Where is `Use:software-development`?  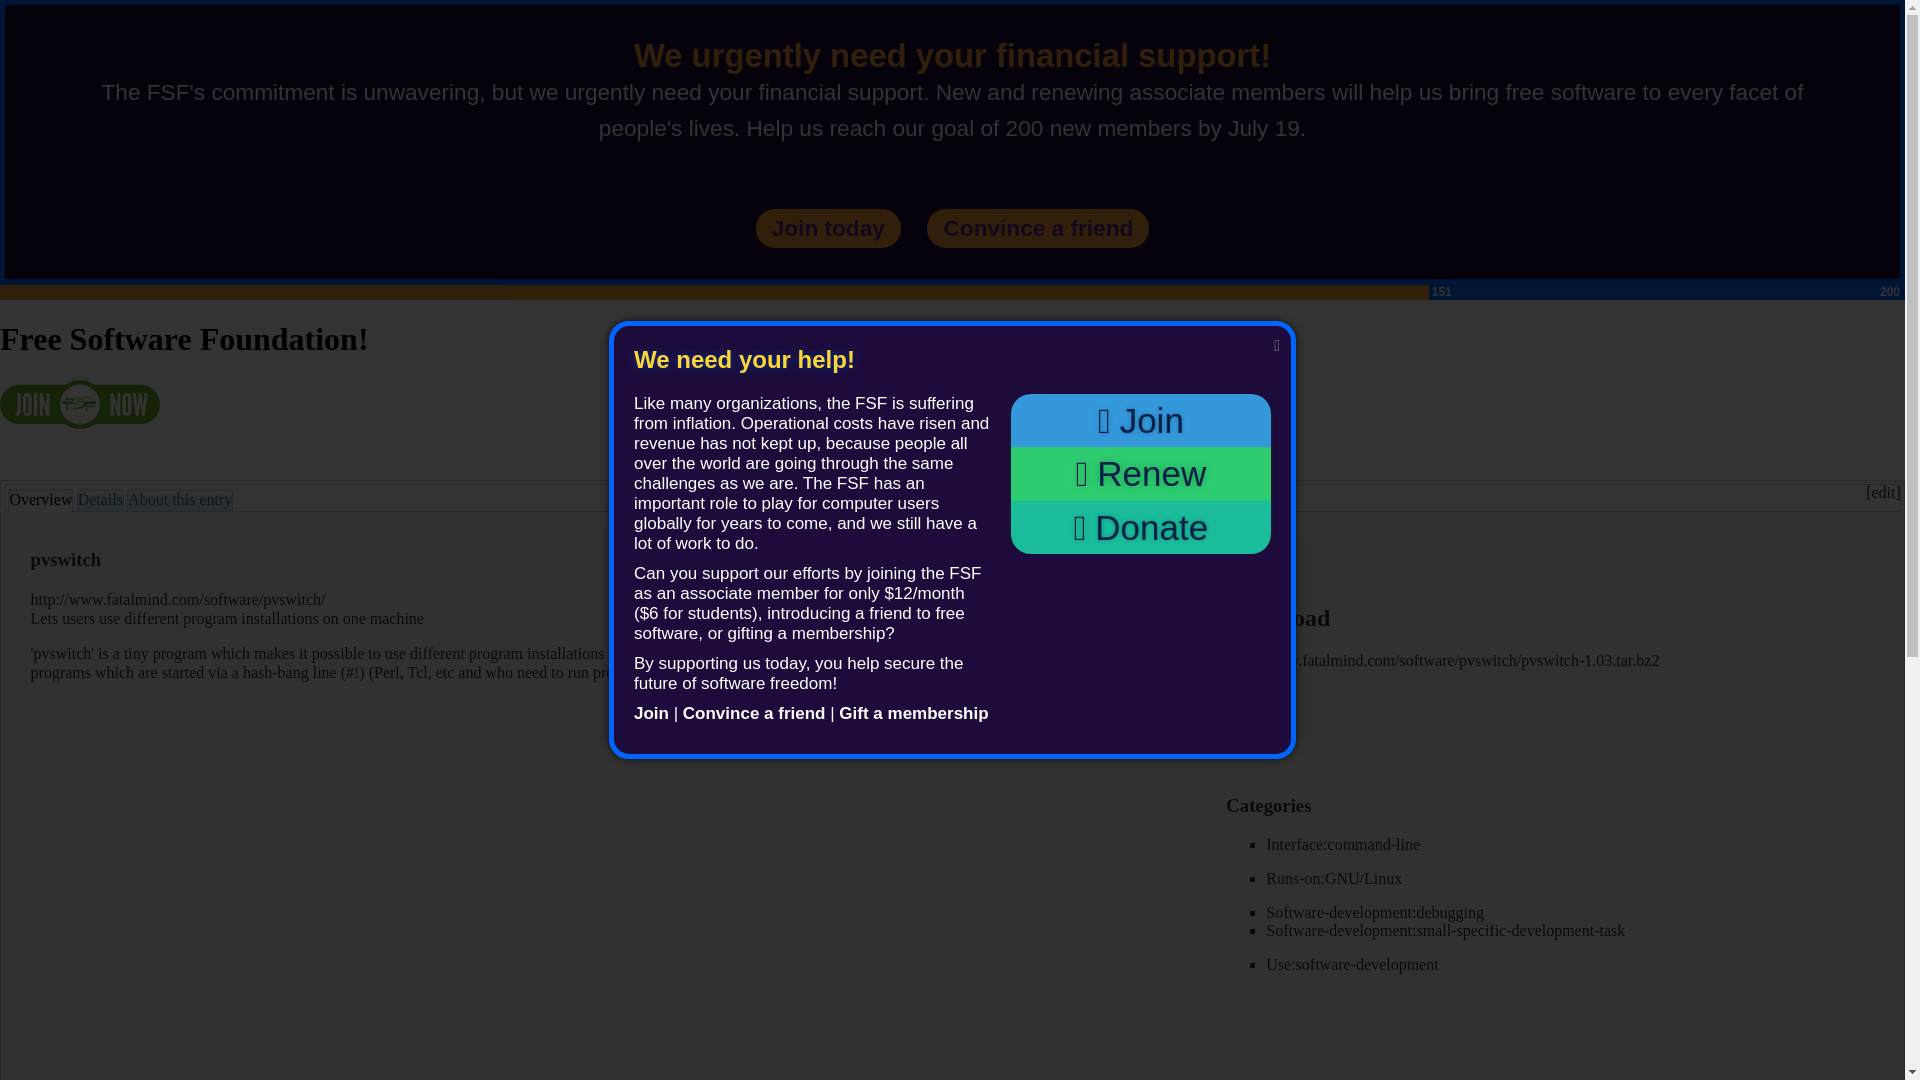 Use:software-development is located at coordinates (1352, 964).